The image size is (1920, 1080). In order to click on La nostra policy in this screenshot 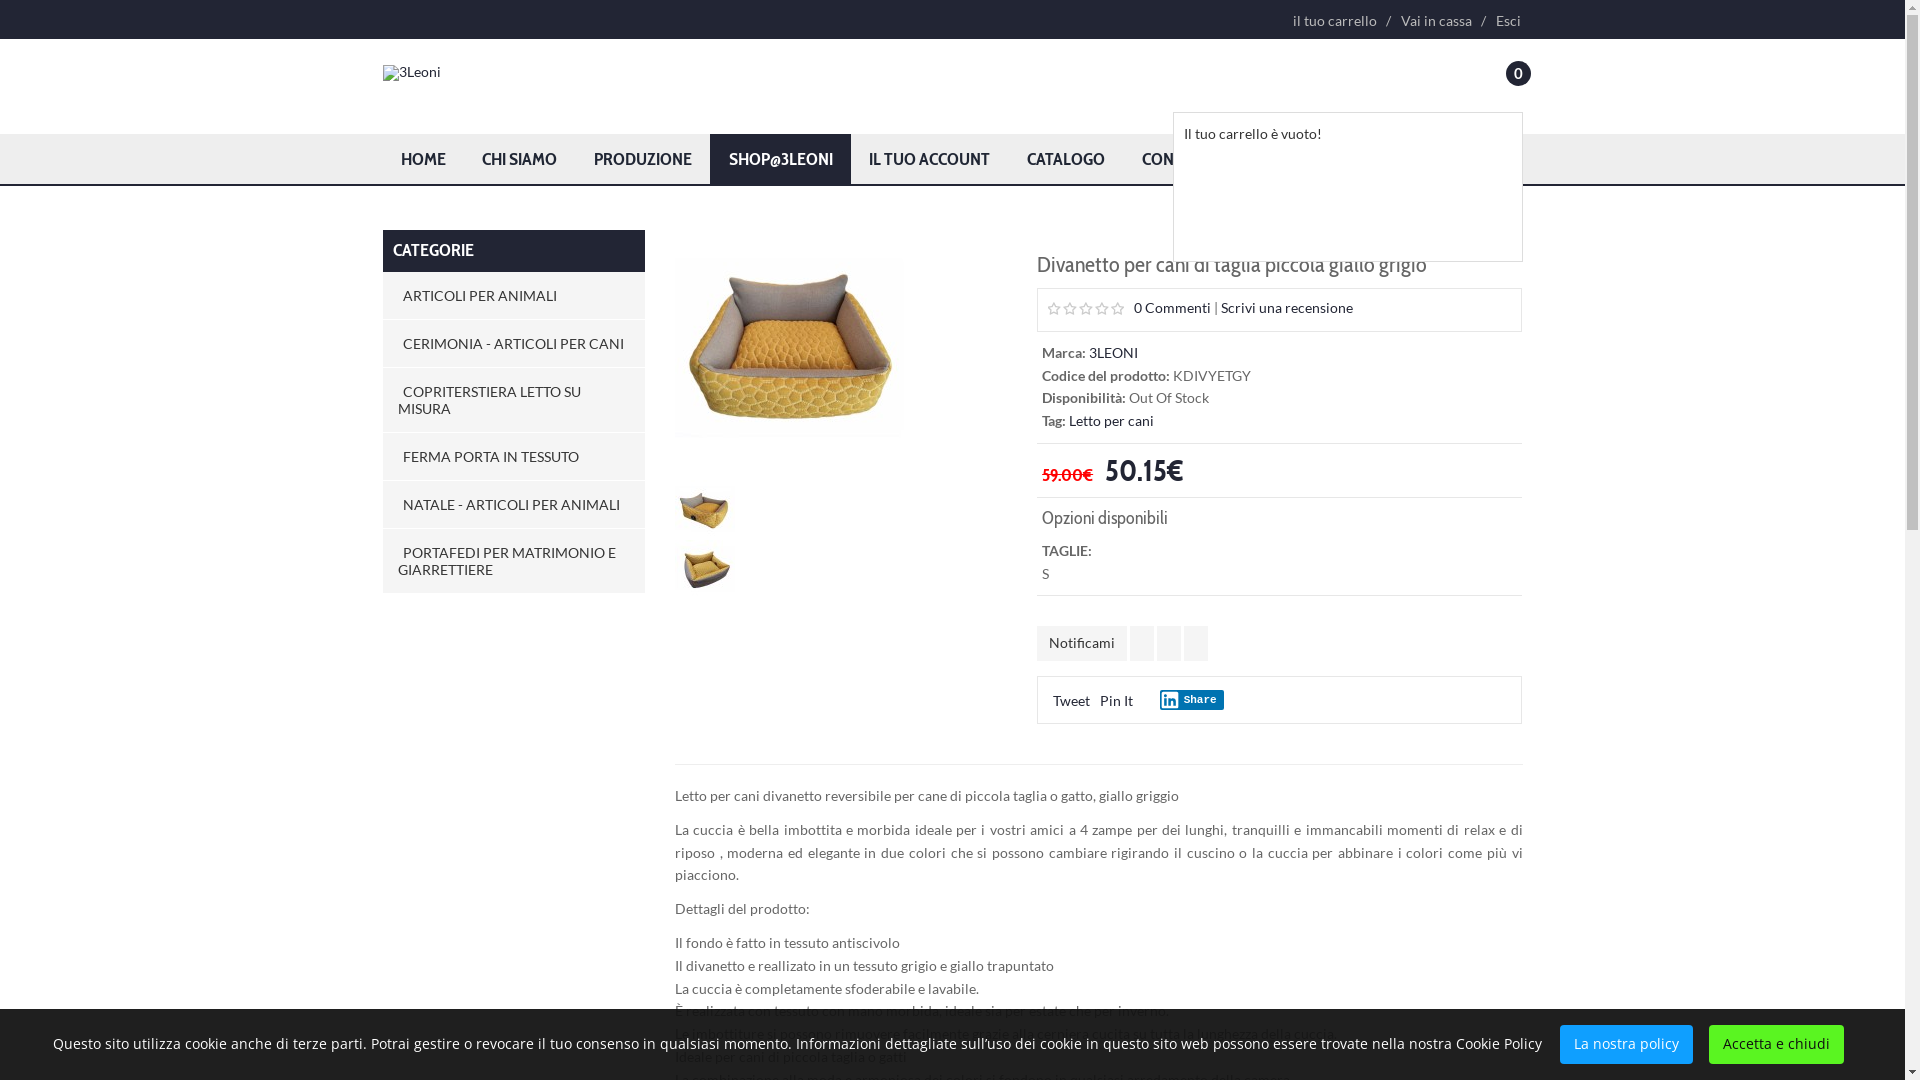, I will do `click(1626, 1044)`.